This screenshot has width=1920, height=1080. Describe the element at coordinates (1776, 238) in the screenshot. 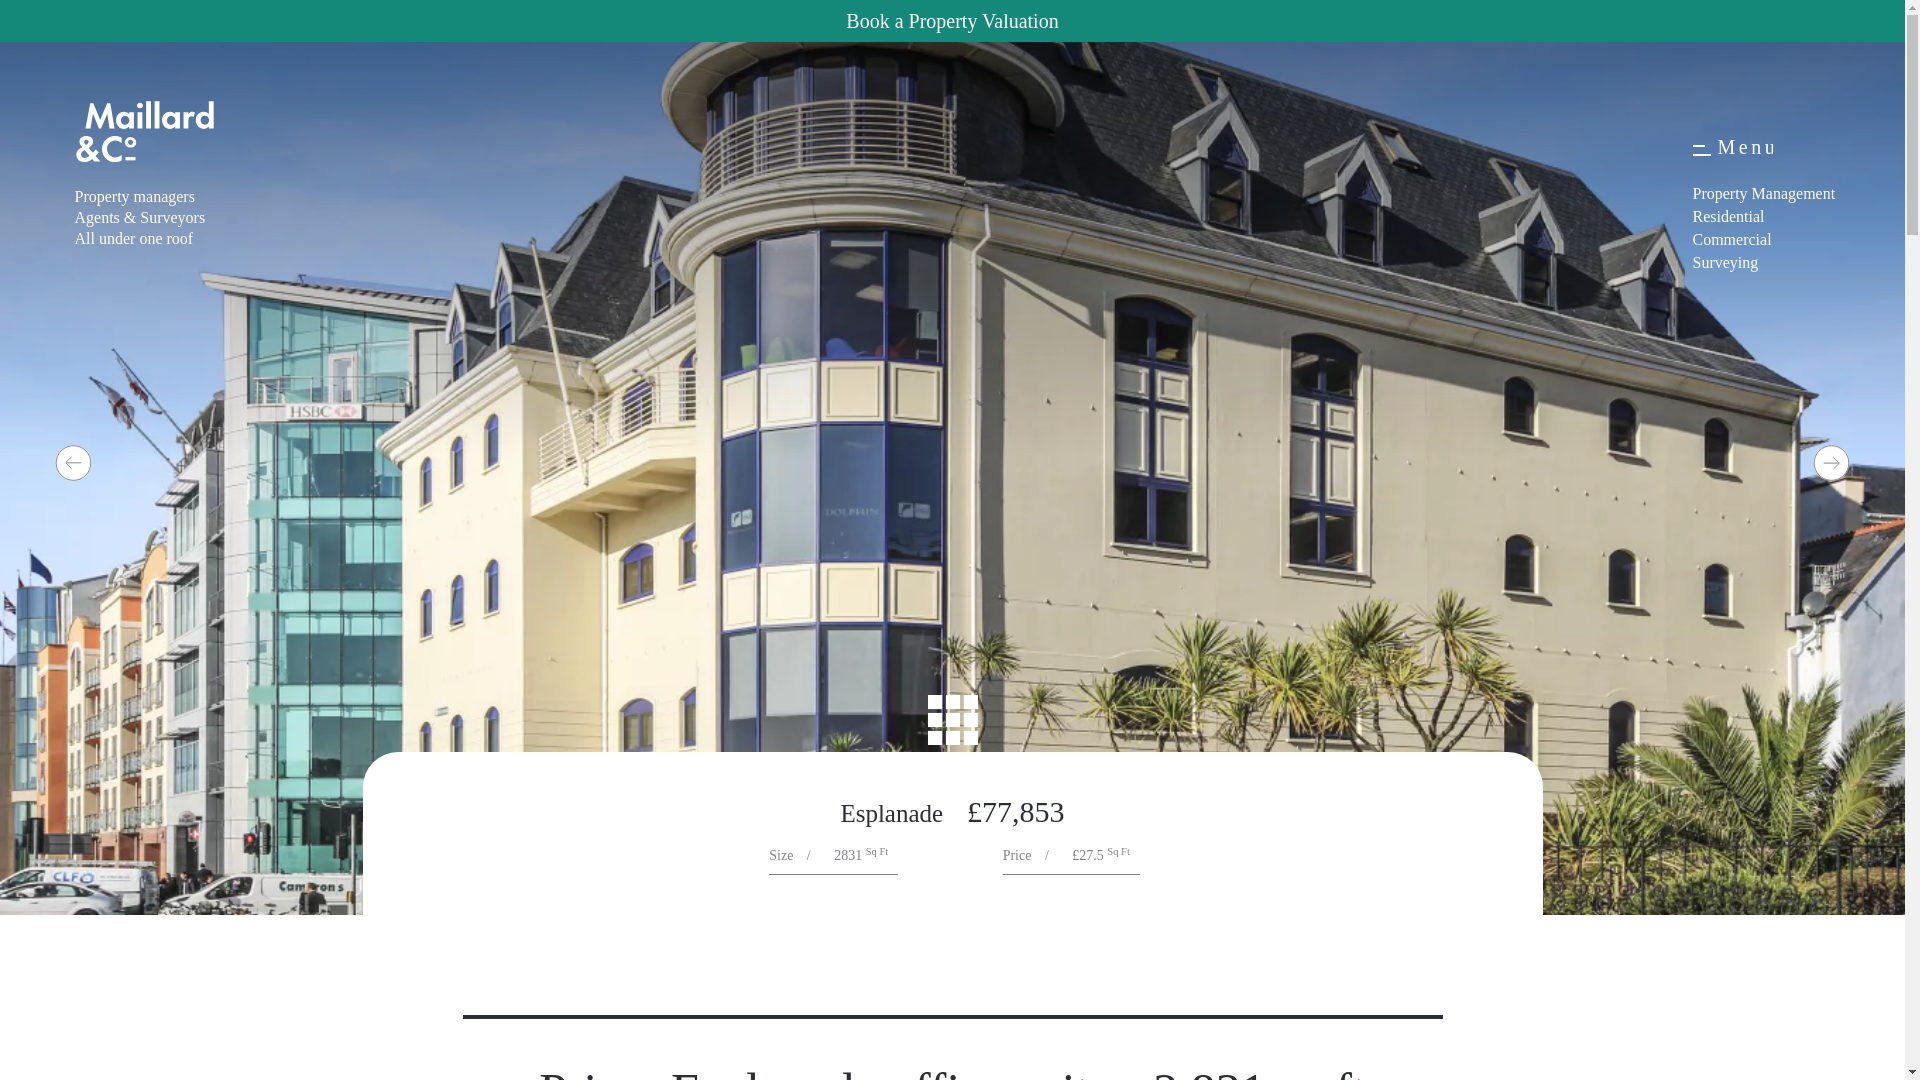

I see `Surveying` at that location.